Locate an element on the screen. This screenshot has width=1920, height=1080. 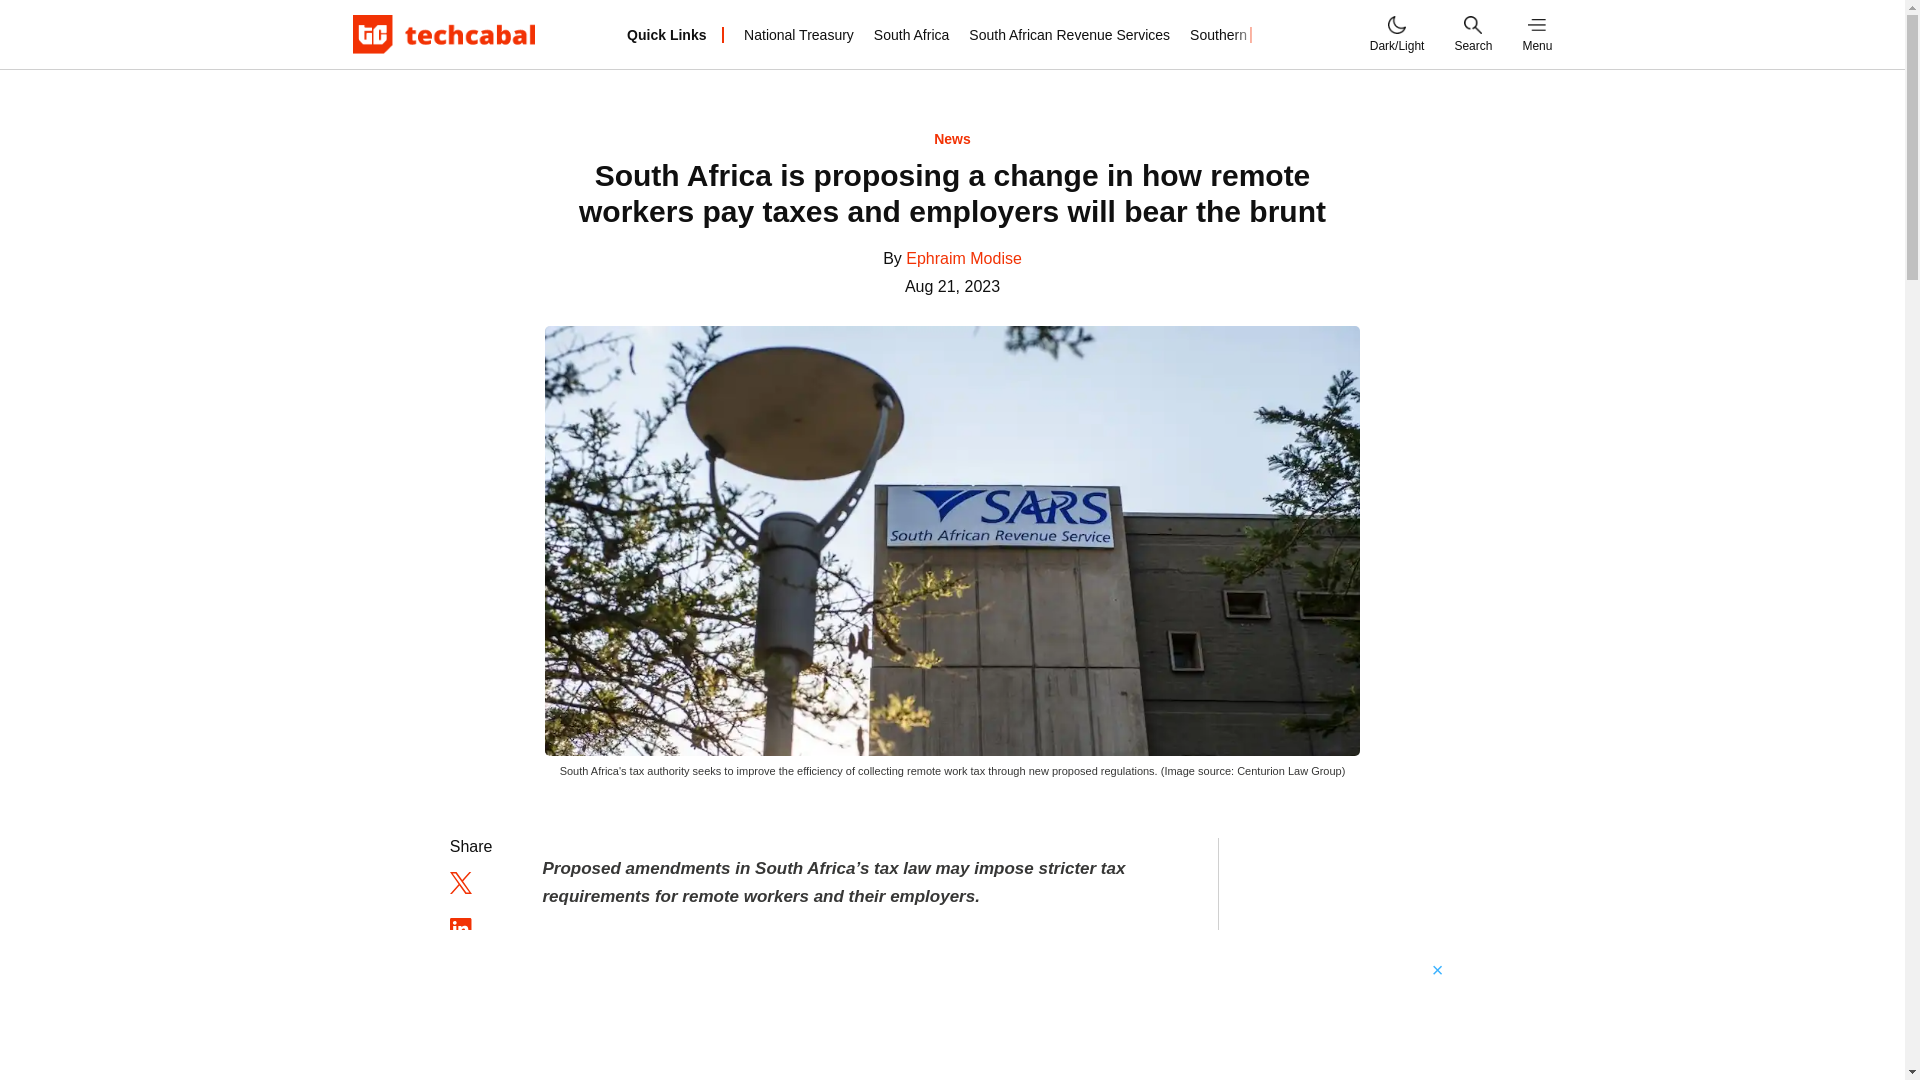
South African Revenue Services is located at coordinates (1069, 34).